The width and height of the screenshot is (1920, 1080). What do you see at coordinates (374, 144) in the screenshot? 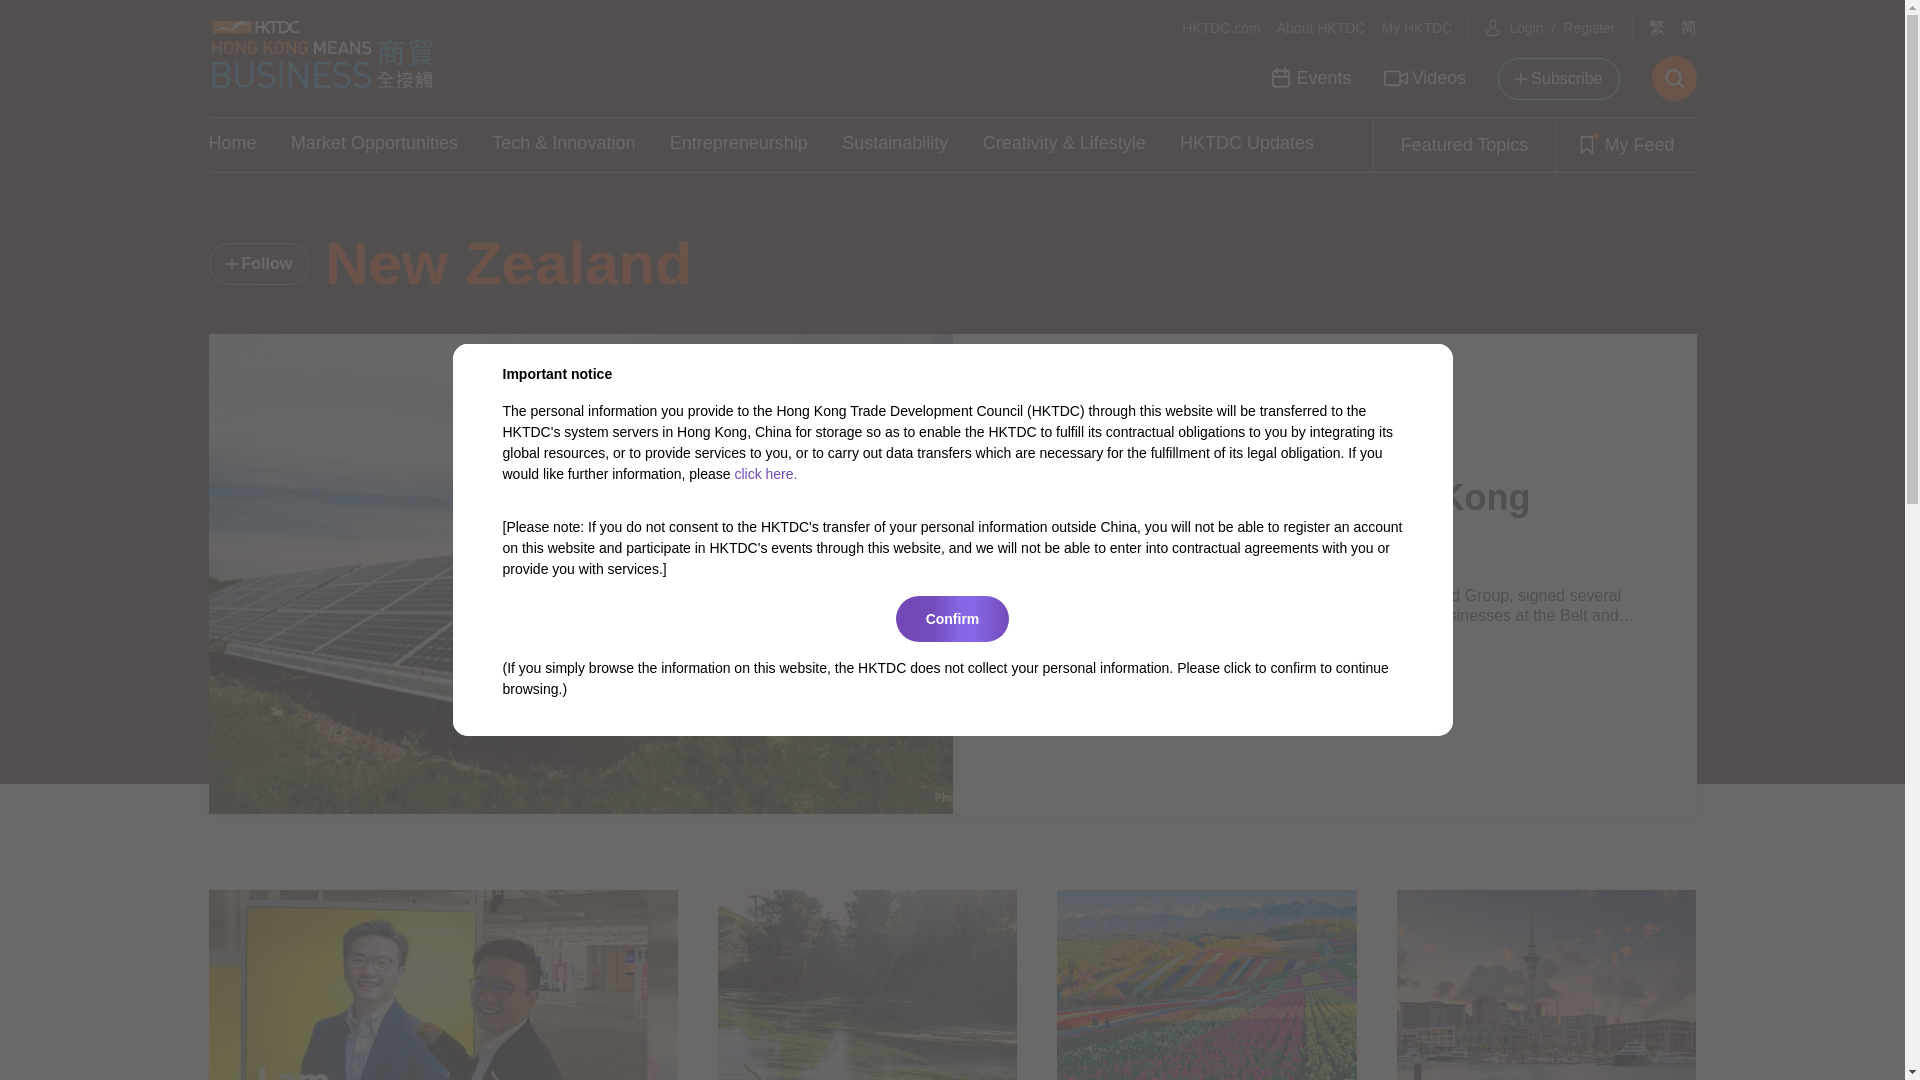
I see `Market Opportunities` at bounding box center [374, 144].